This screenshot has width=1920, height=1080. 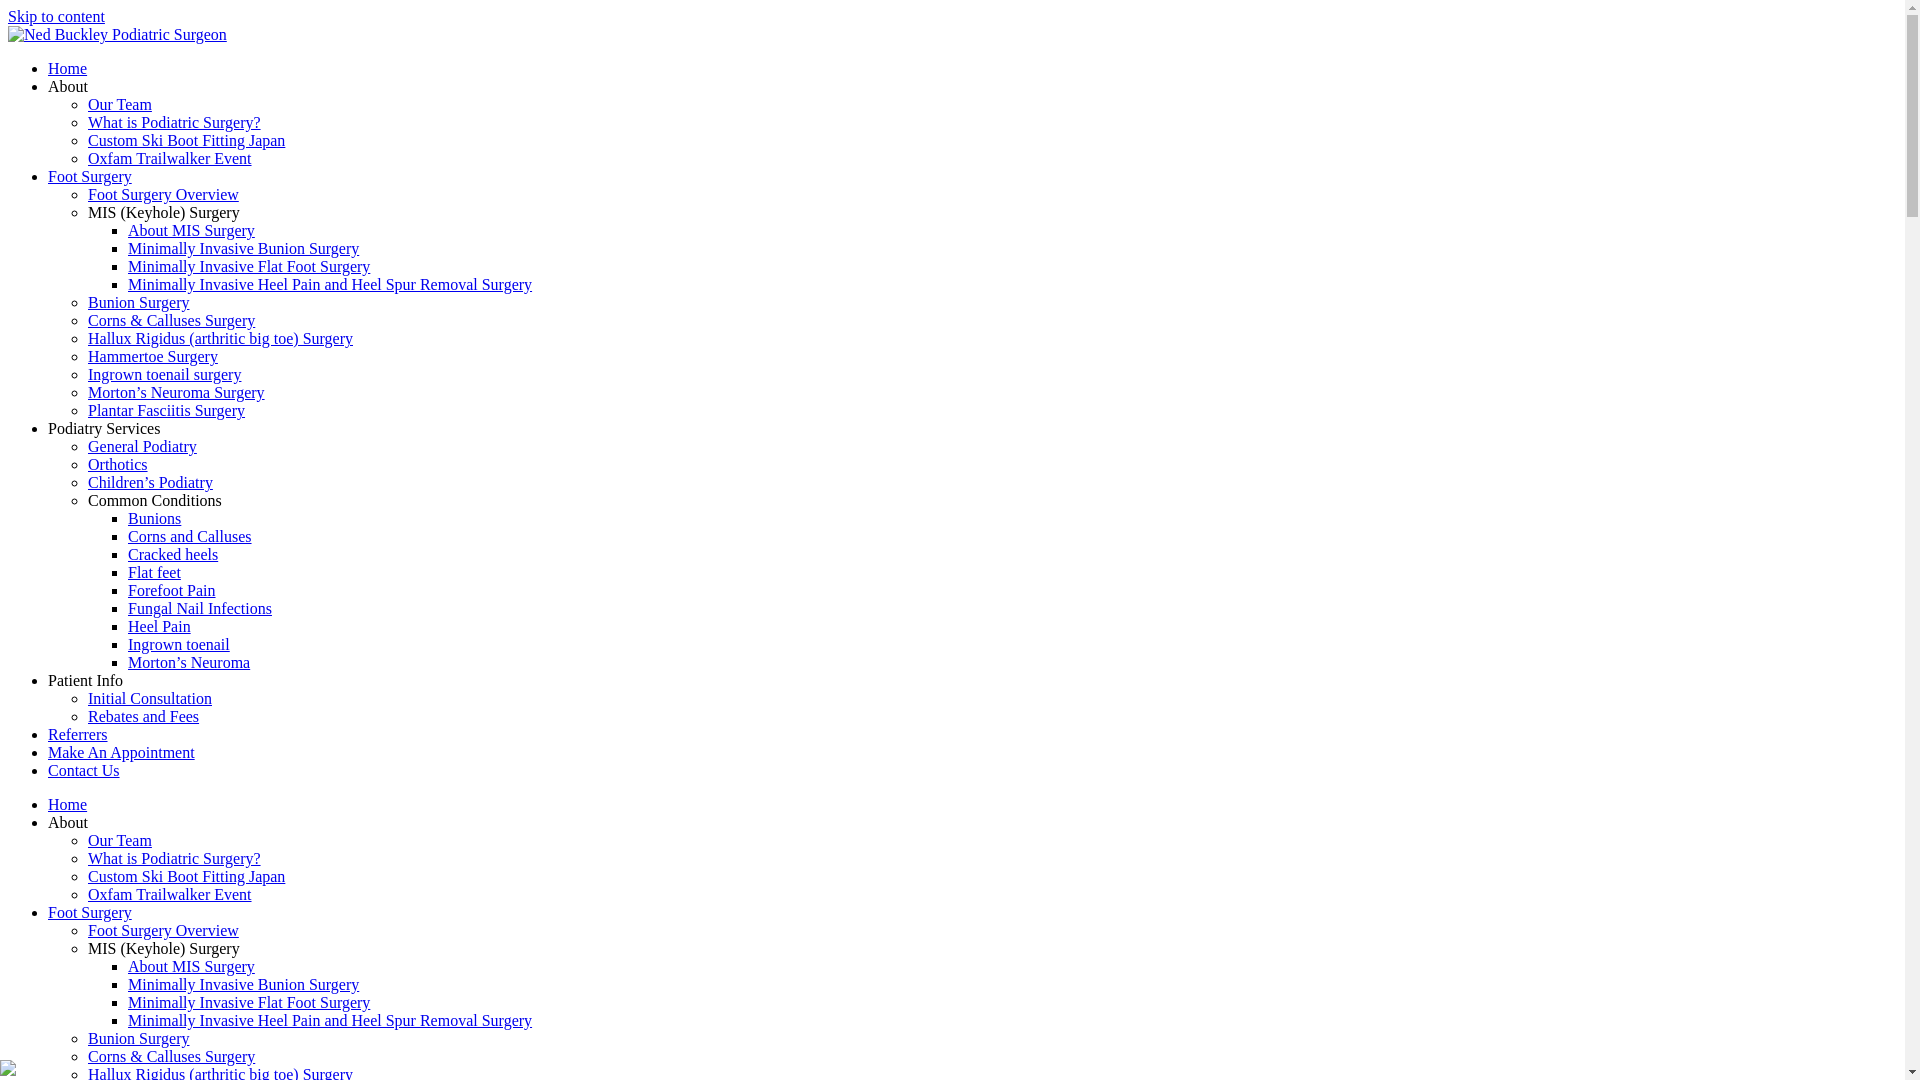 I want to click on About MIS Surgery, so click(x=192, y=966).